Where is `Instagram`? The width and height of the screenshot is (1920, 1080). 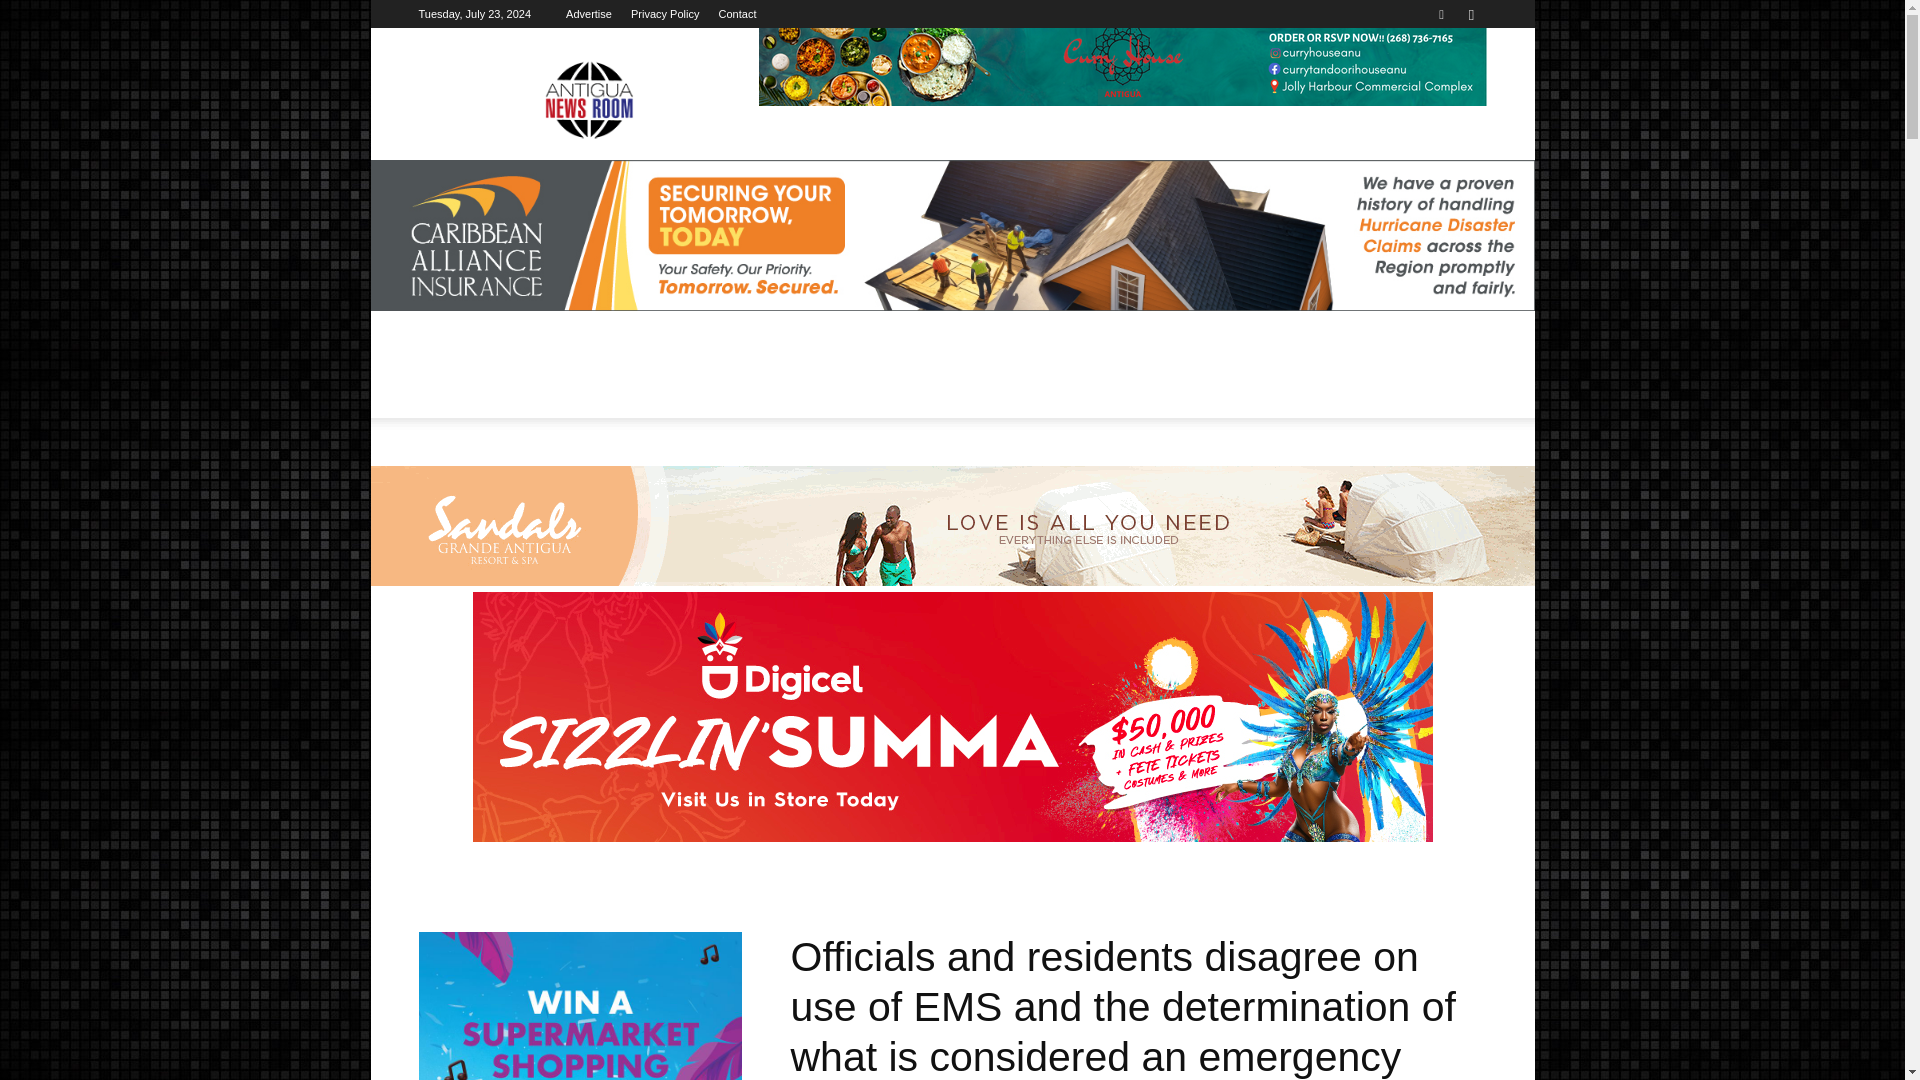 Instagram is located at coordinates (1470, 14).